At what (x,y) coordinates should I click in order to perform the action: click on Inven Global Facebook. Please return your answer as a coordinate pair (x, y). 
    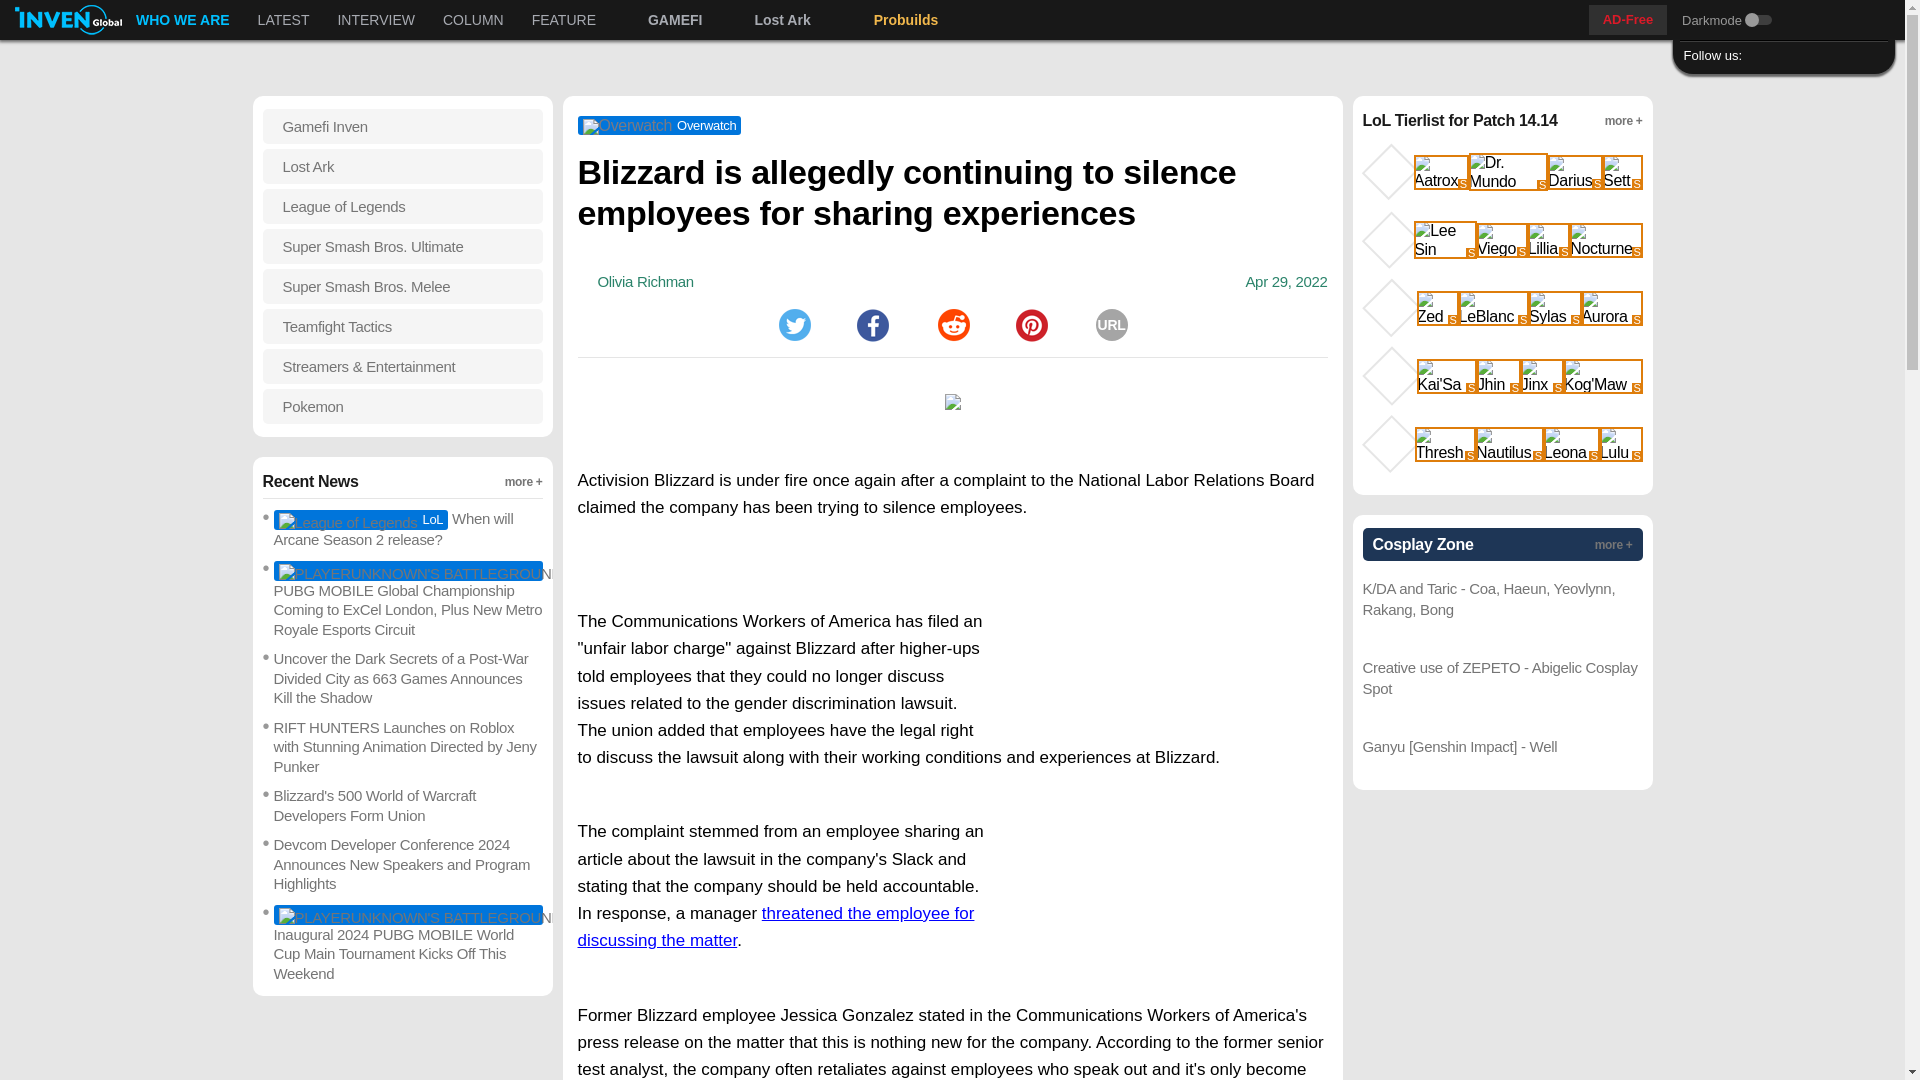
    Looking at the image, I should click on (952, 324).